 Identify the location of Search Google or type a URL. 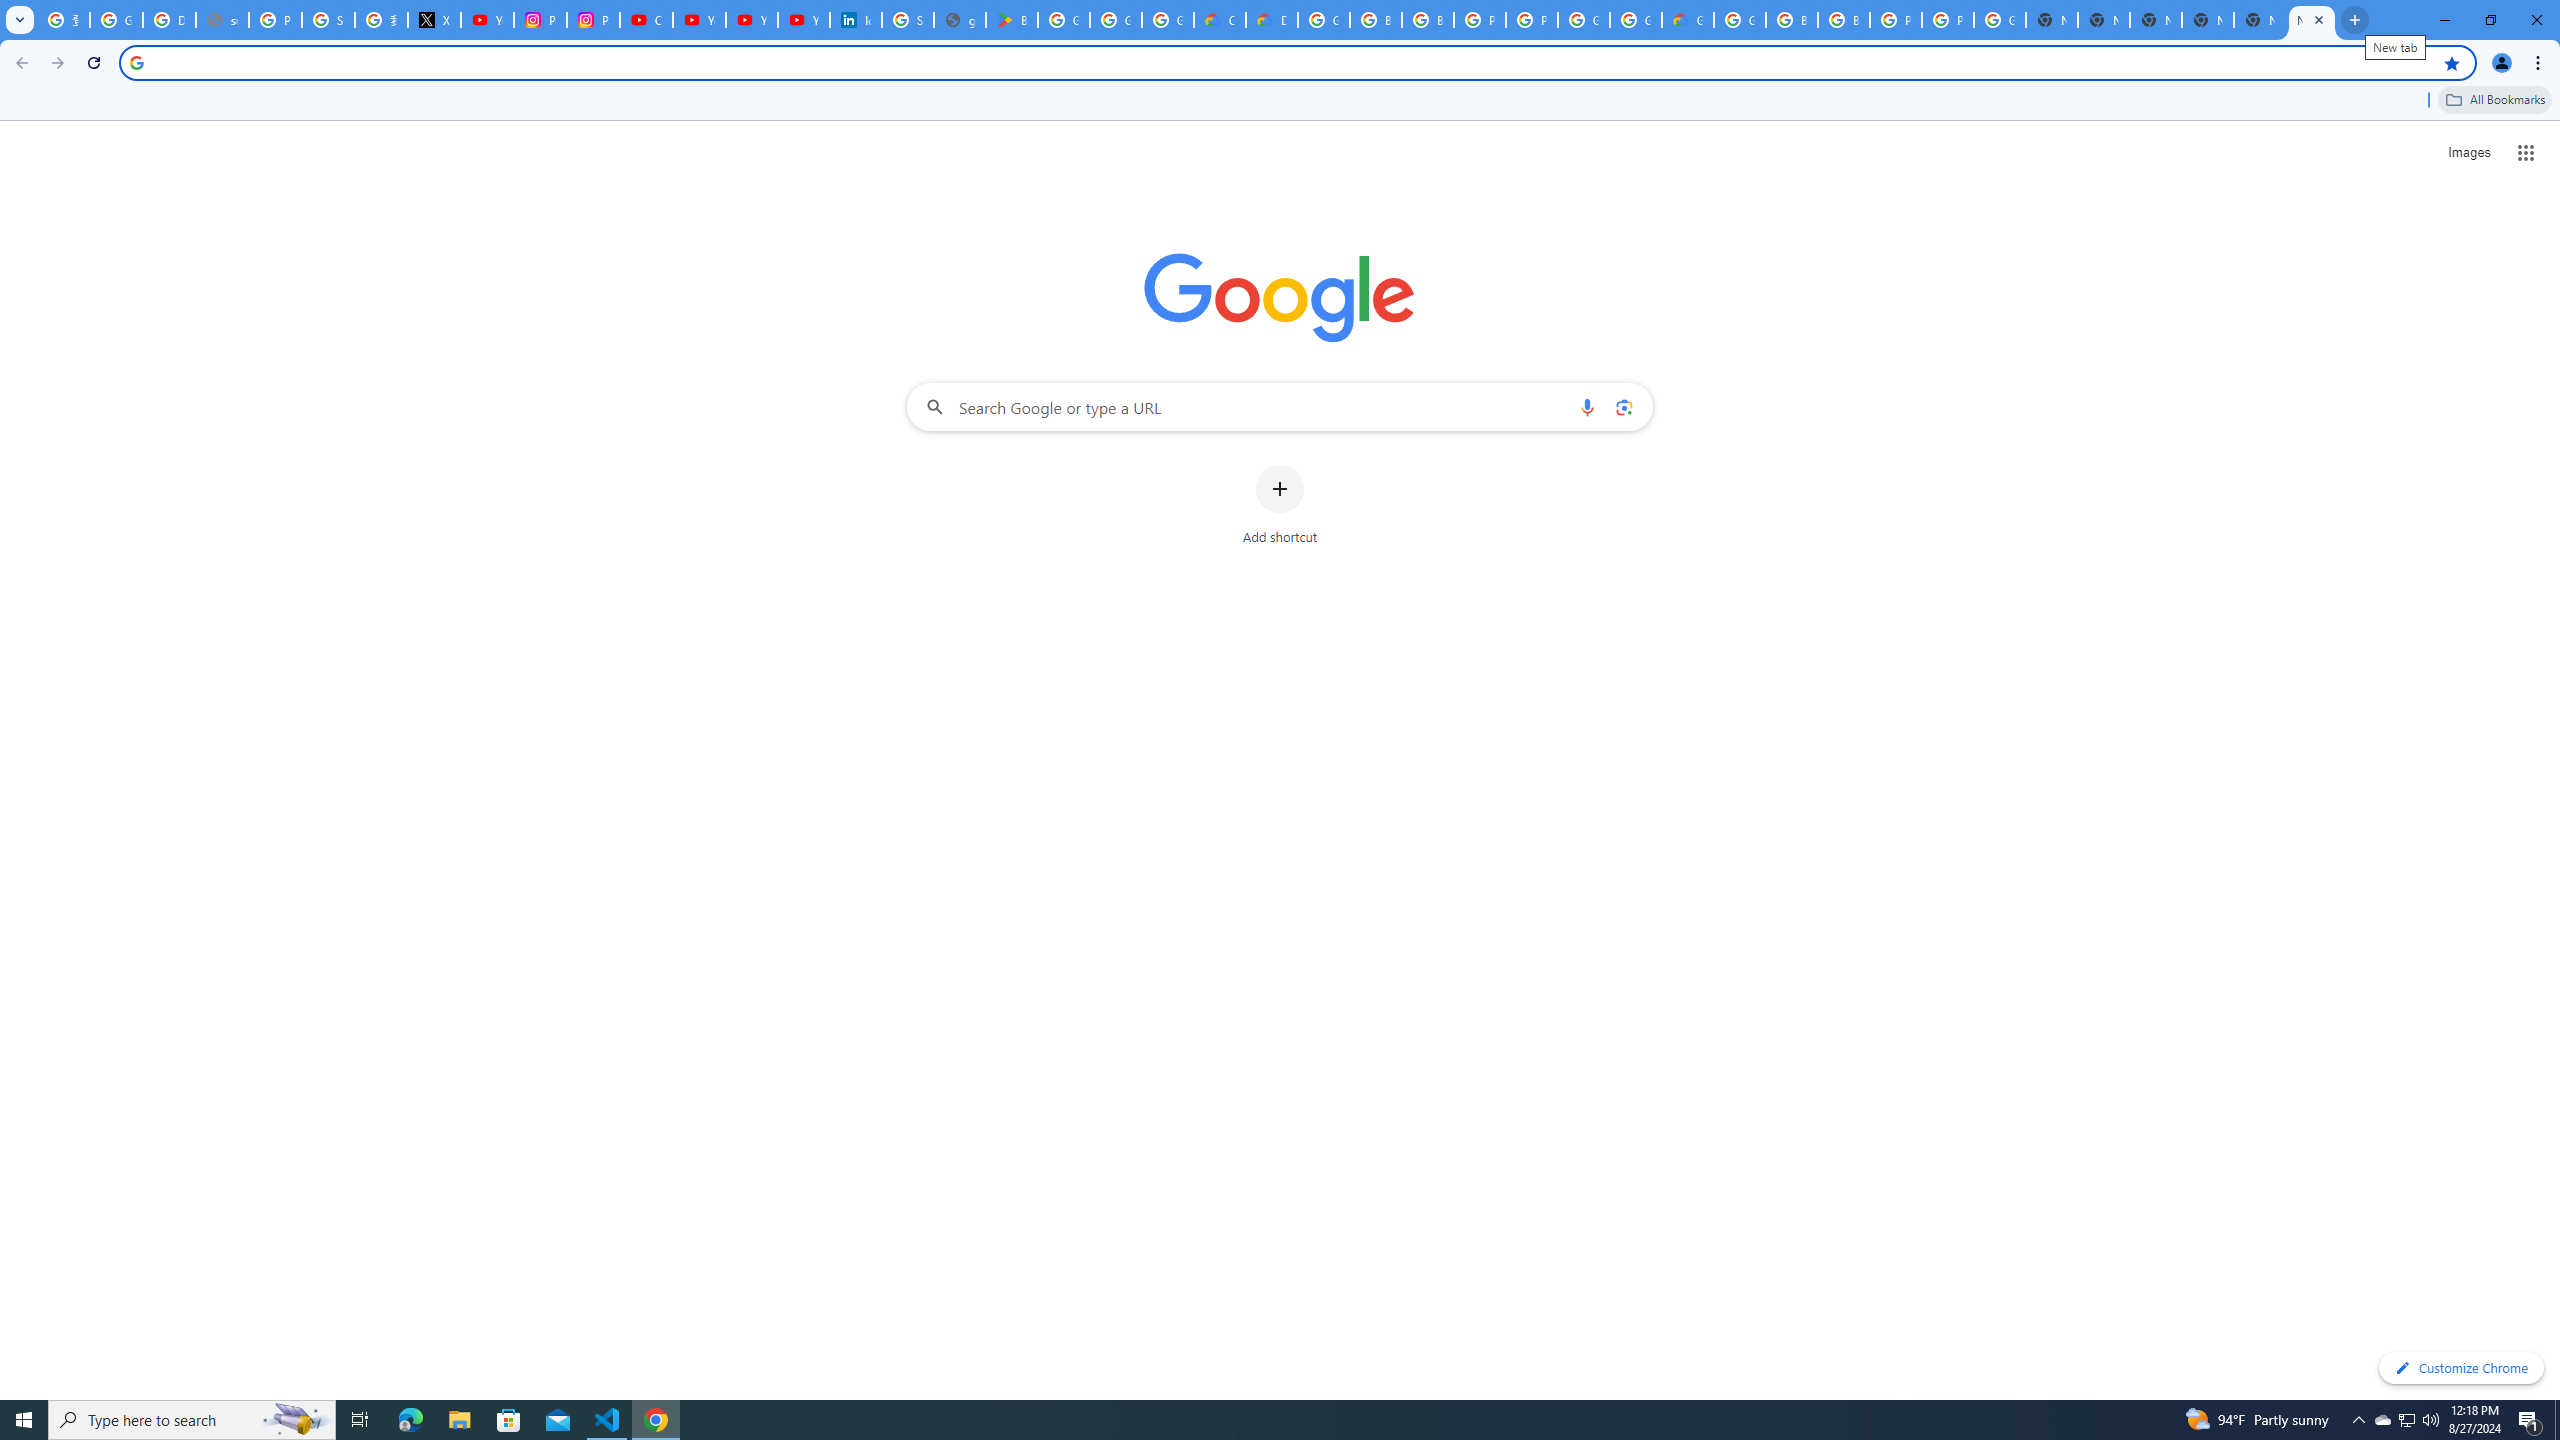
(1280, 406).